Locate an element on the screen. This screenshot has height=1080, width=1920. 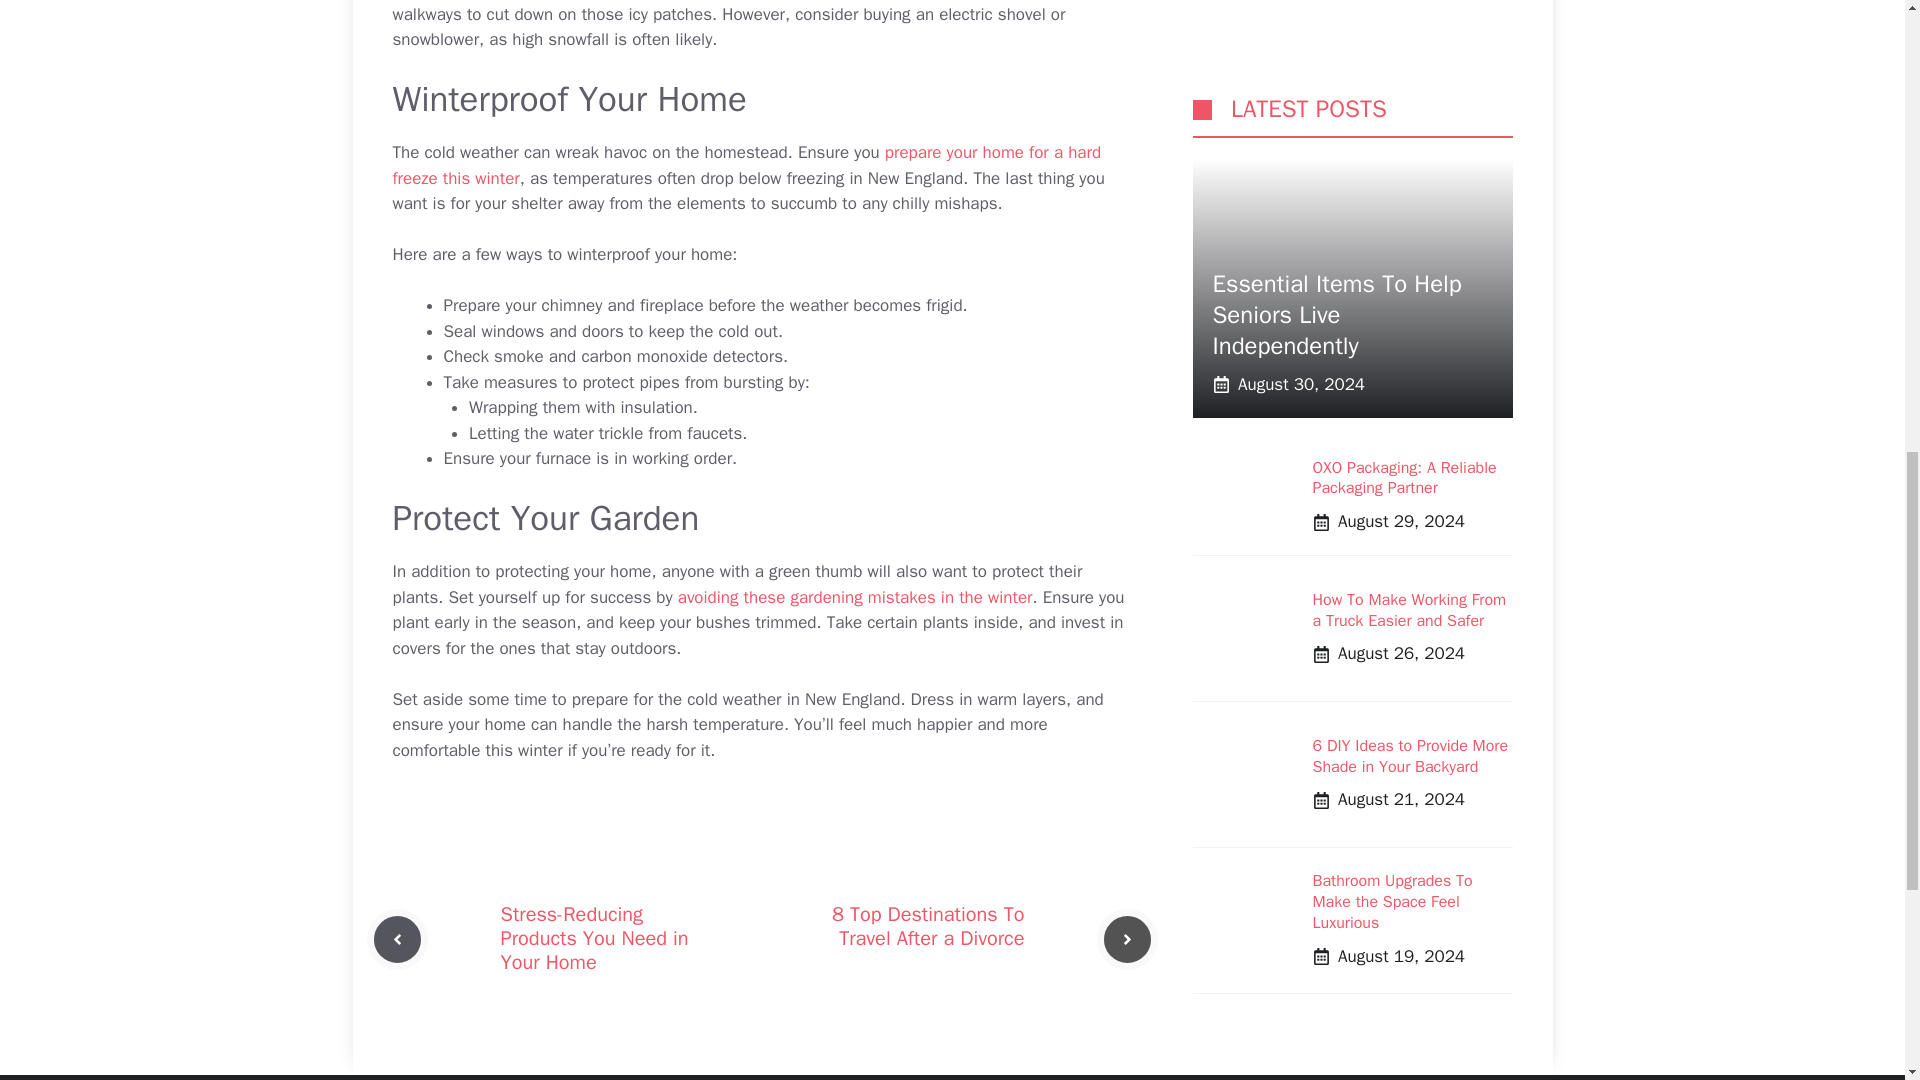
Scroll back to top is located at coordinates (1855, 949).